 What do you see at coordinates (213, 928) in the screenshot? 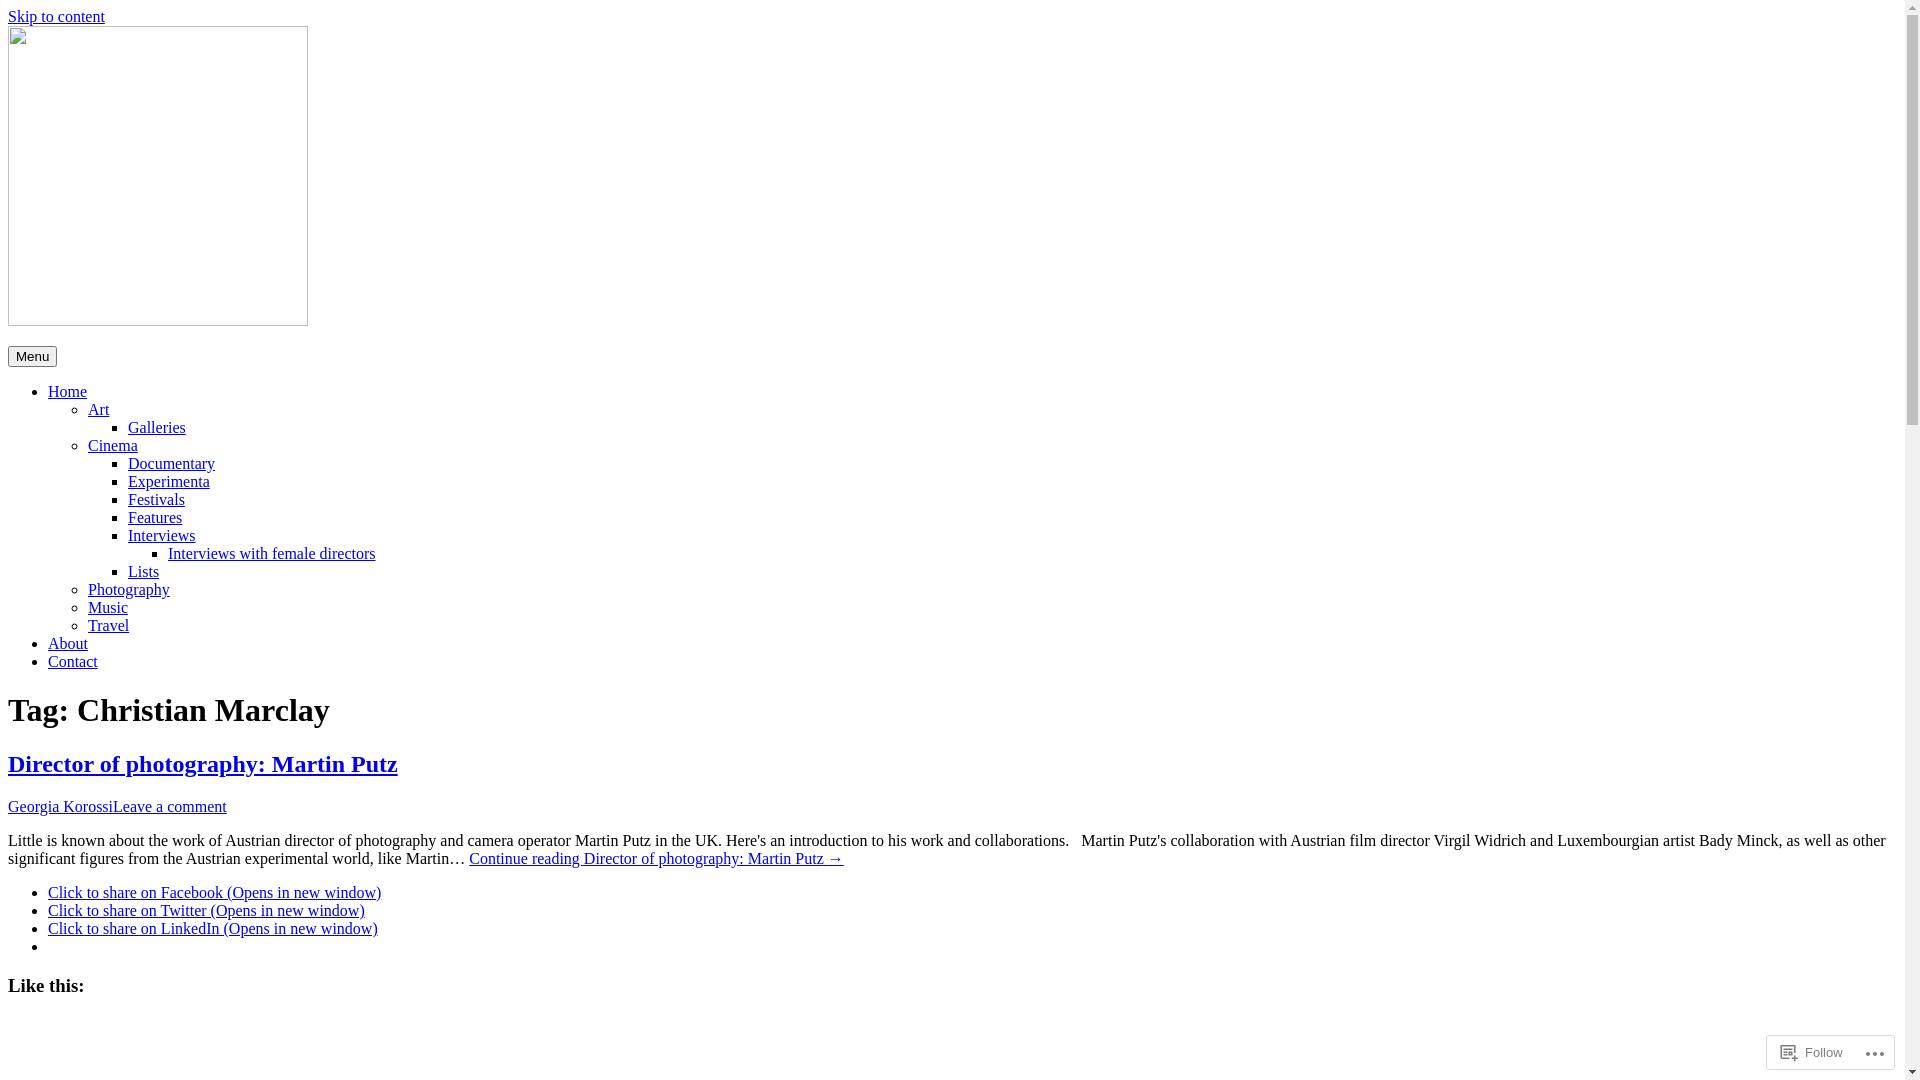
I see `Click to share on LinkedIn (Opens in new window)` at bounding box center [213, 928].